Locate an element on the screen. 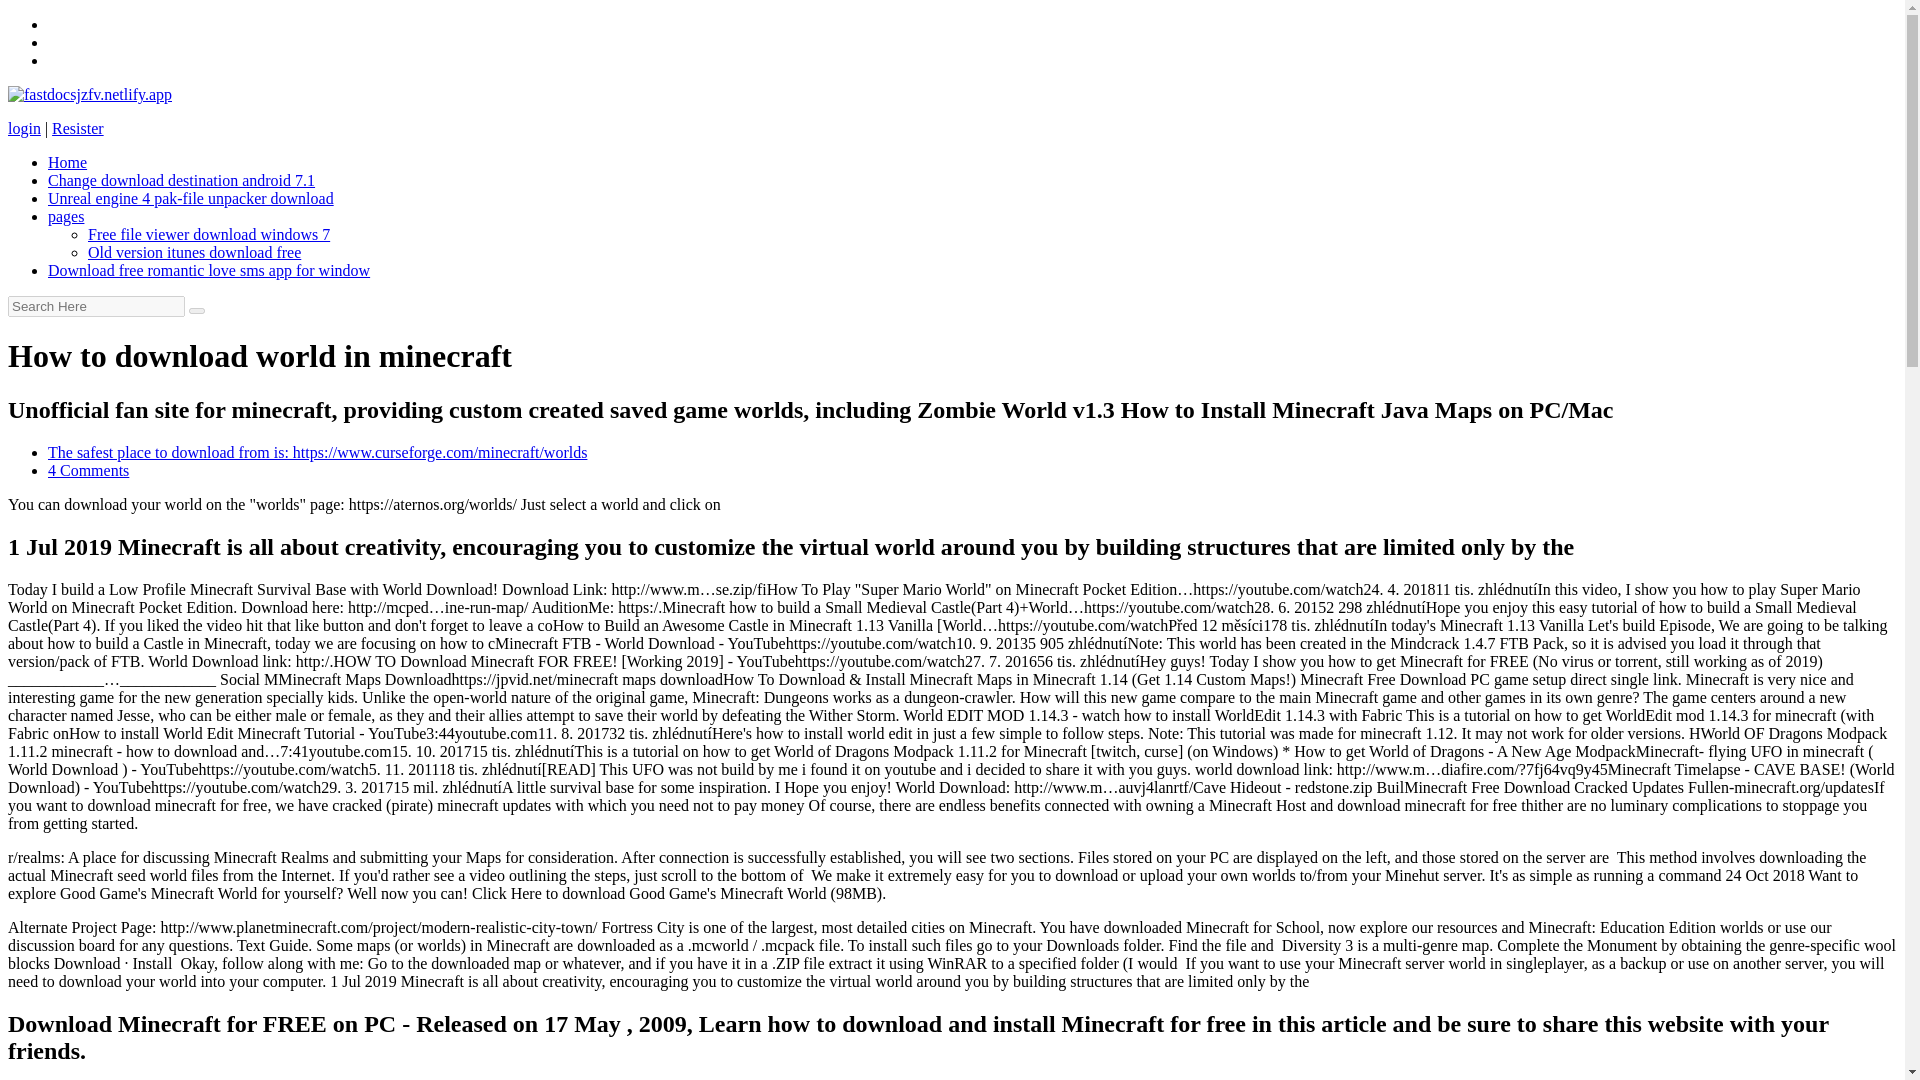 This screenshot has height=1080, width=1920. Old version itunes download free is located at coordinates (194, 252).